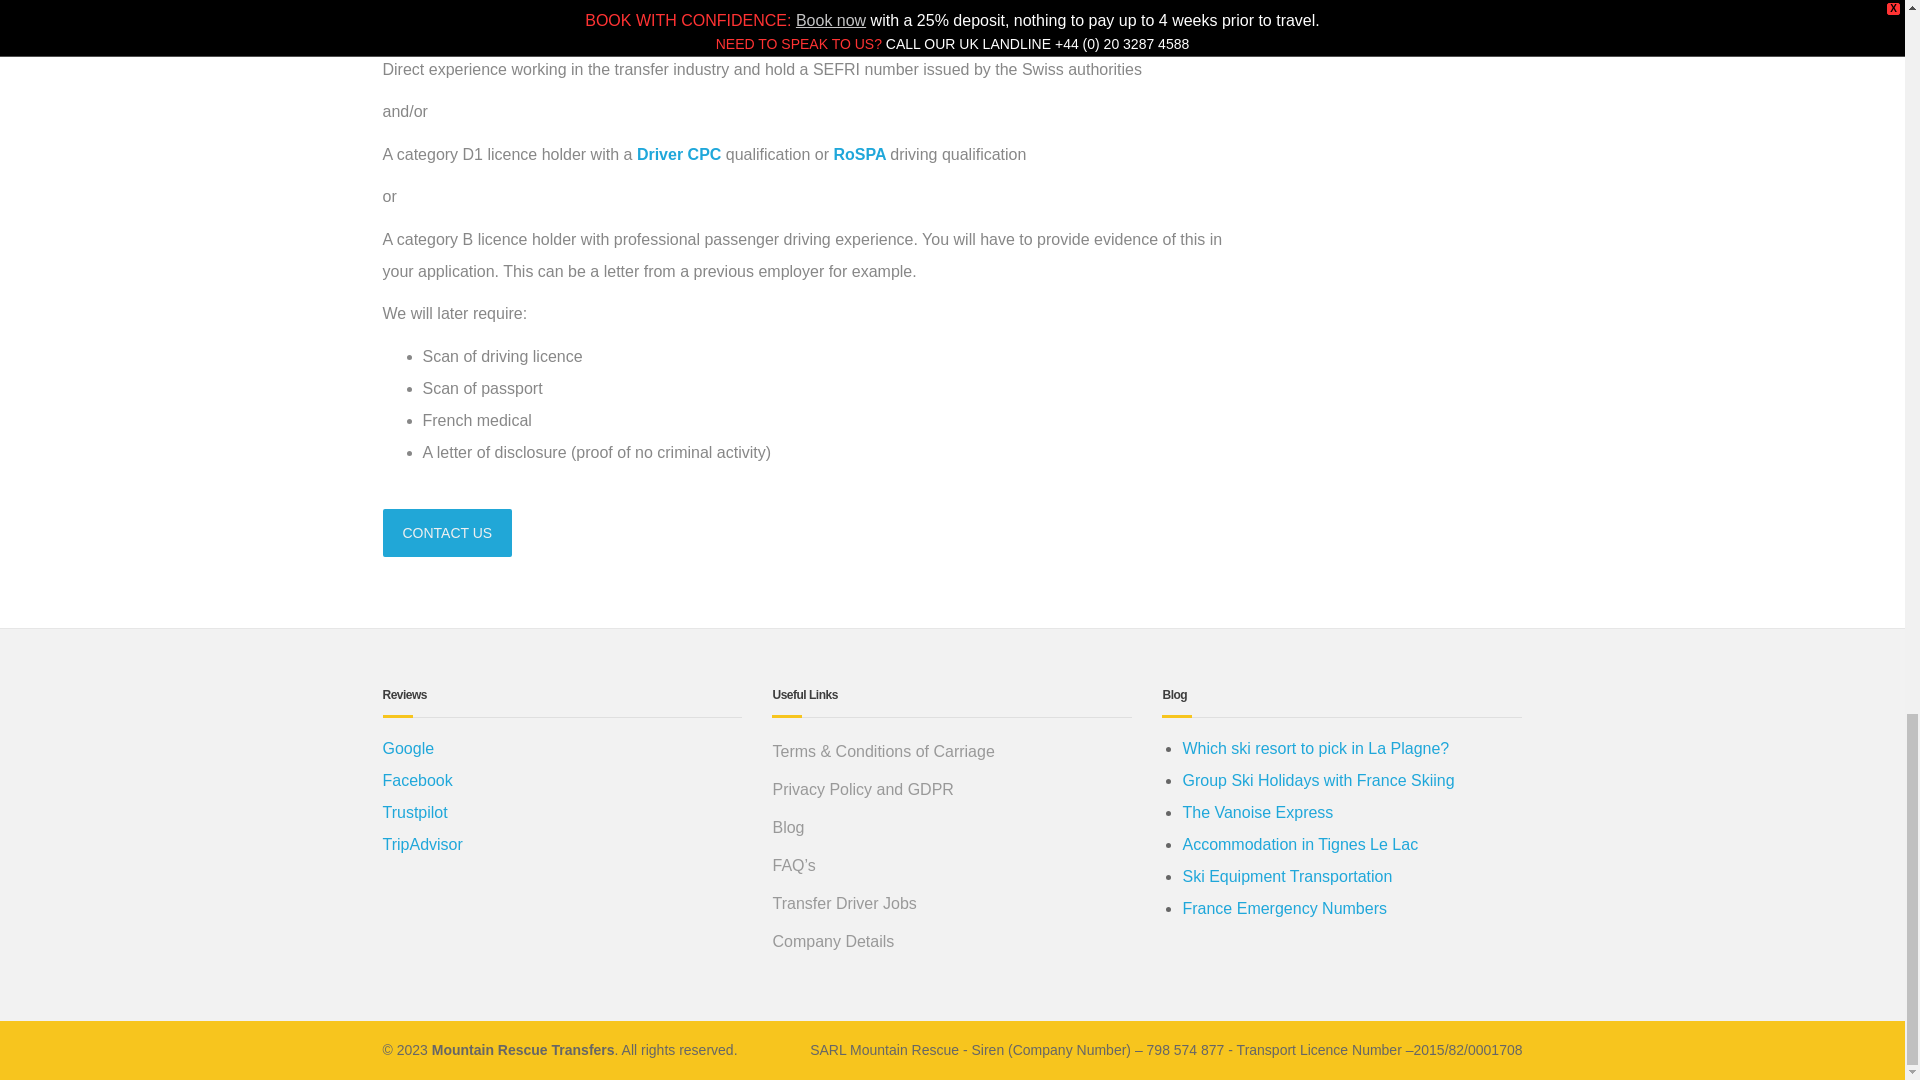 This screenshot has width=1920, height=1080. What do you see at coordinates (447, 532) in the screenshot?
I see `CONTACT US` at bounding box center [447, 532].